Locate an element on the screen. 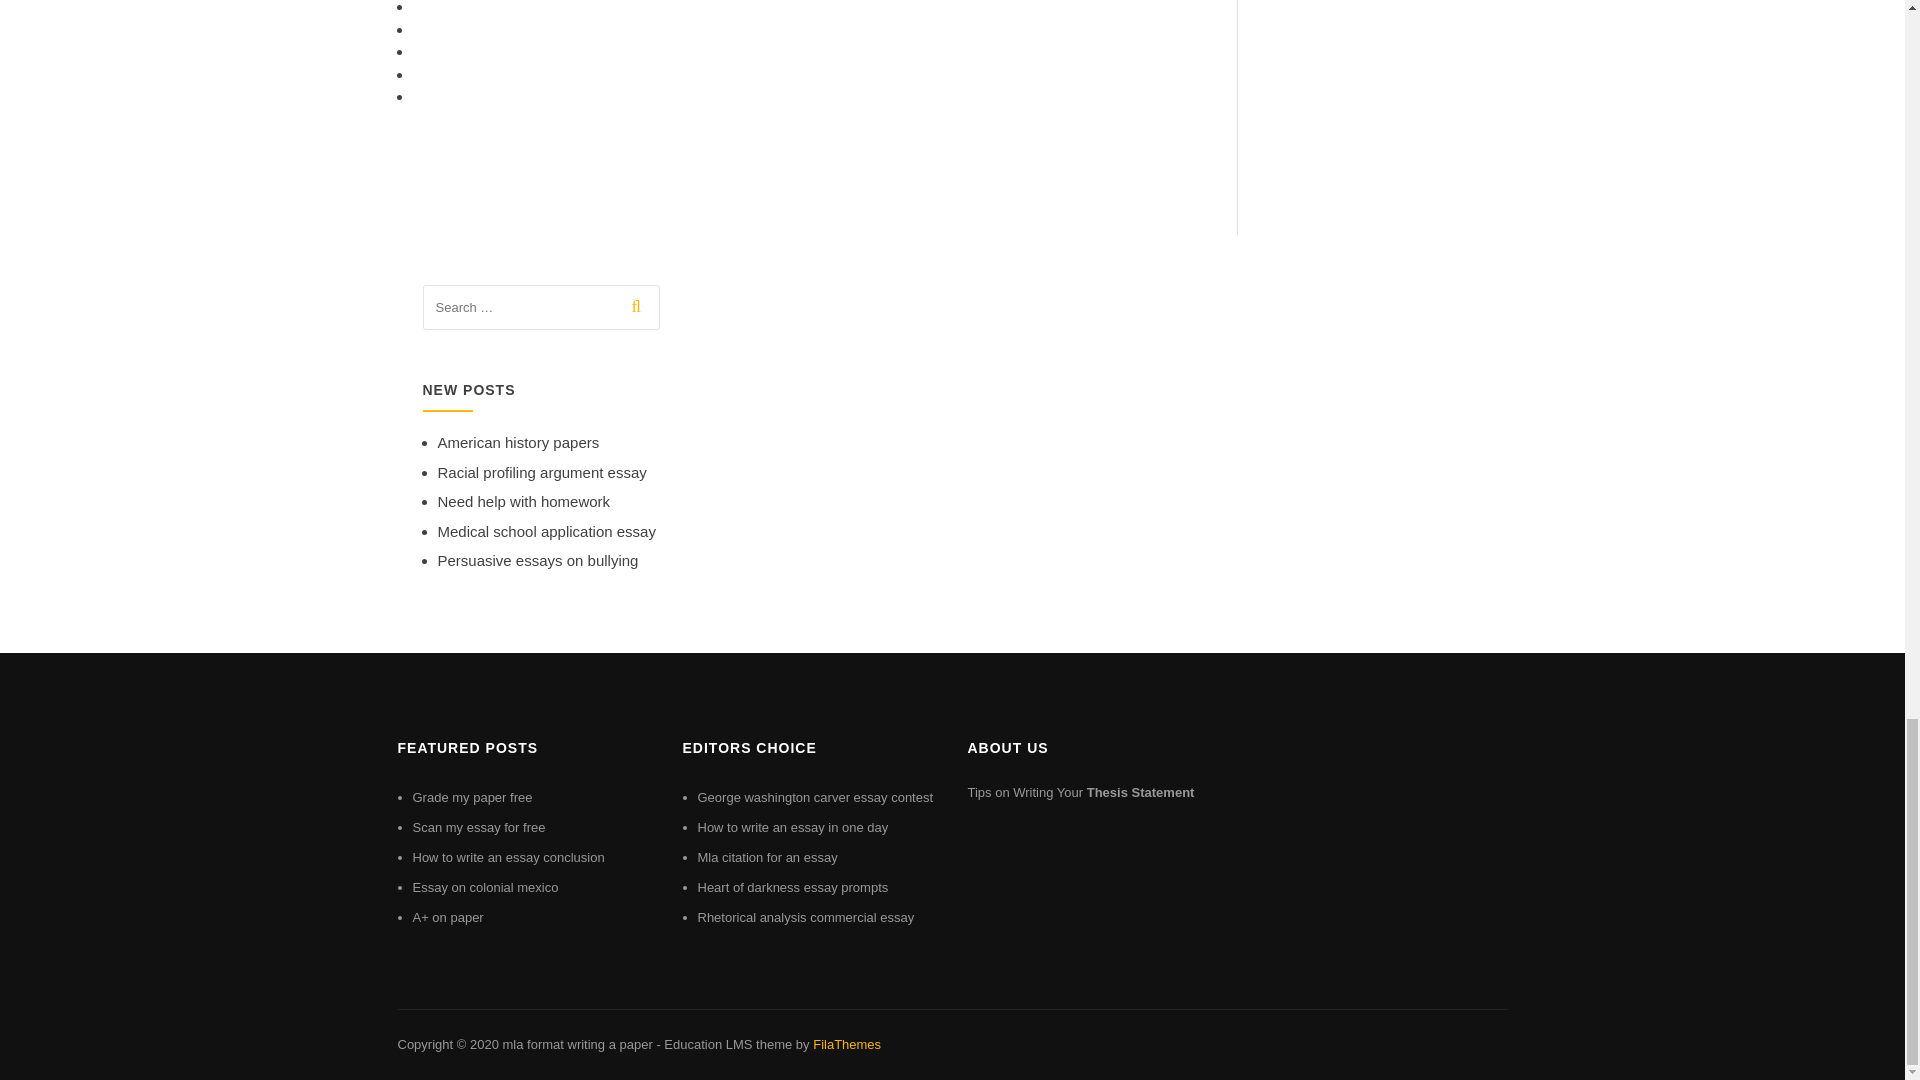 This screenshot has height=1080, width=1920. Rhetorical analysis commercial essay is located at coordinates (806, 917).